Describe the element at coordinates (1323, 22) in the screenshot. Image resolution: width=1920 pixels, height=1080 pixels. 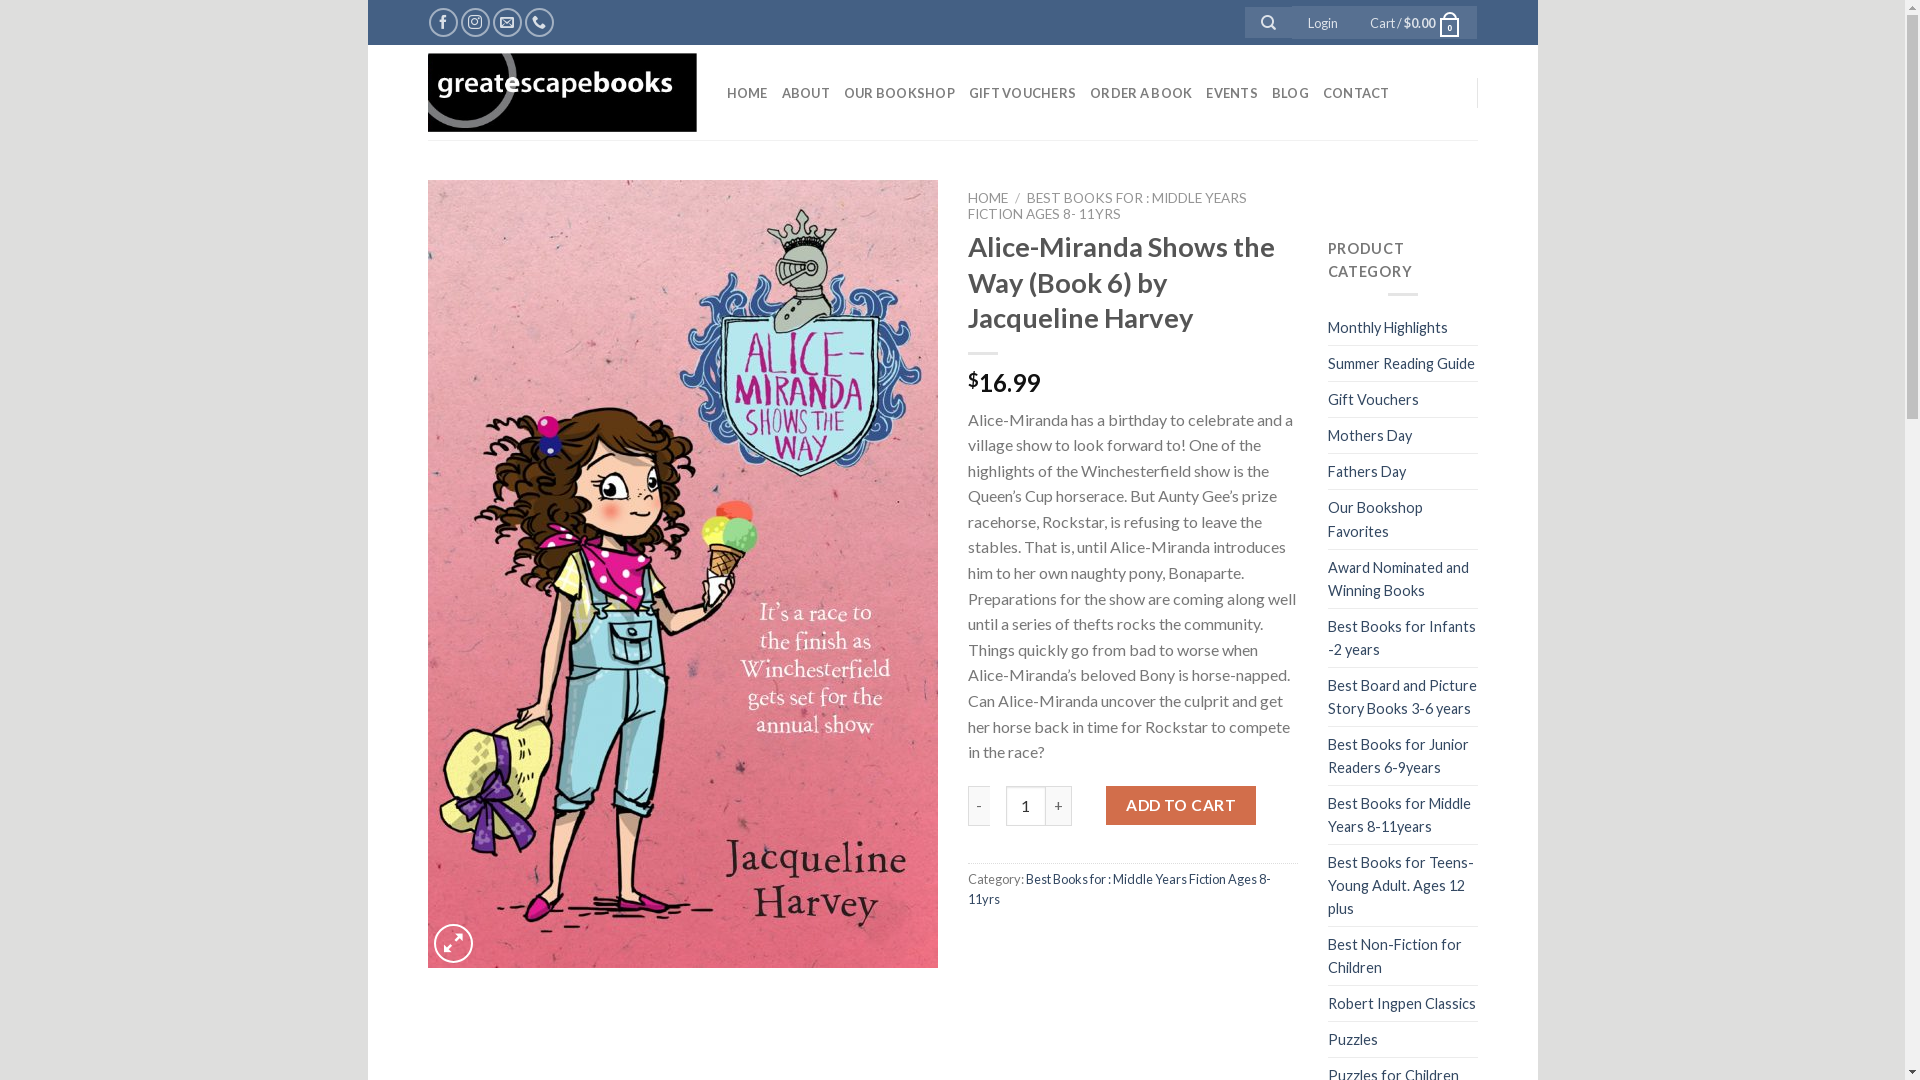
I see `Login` at that location.